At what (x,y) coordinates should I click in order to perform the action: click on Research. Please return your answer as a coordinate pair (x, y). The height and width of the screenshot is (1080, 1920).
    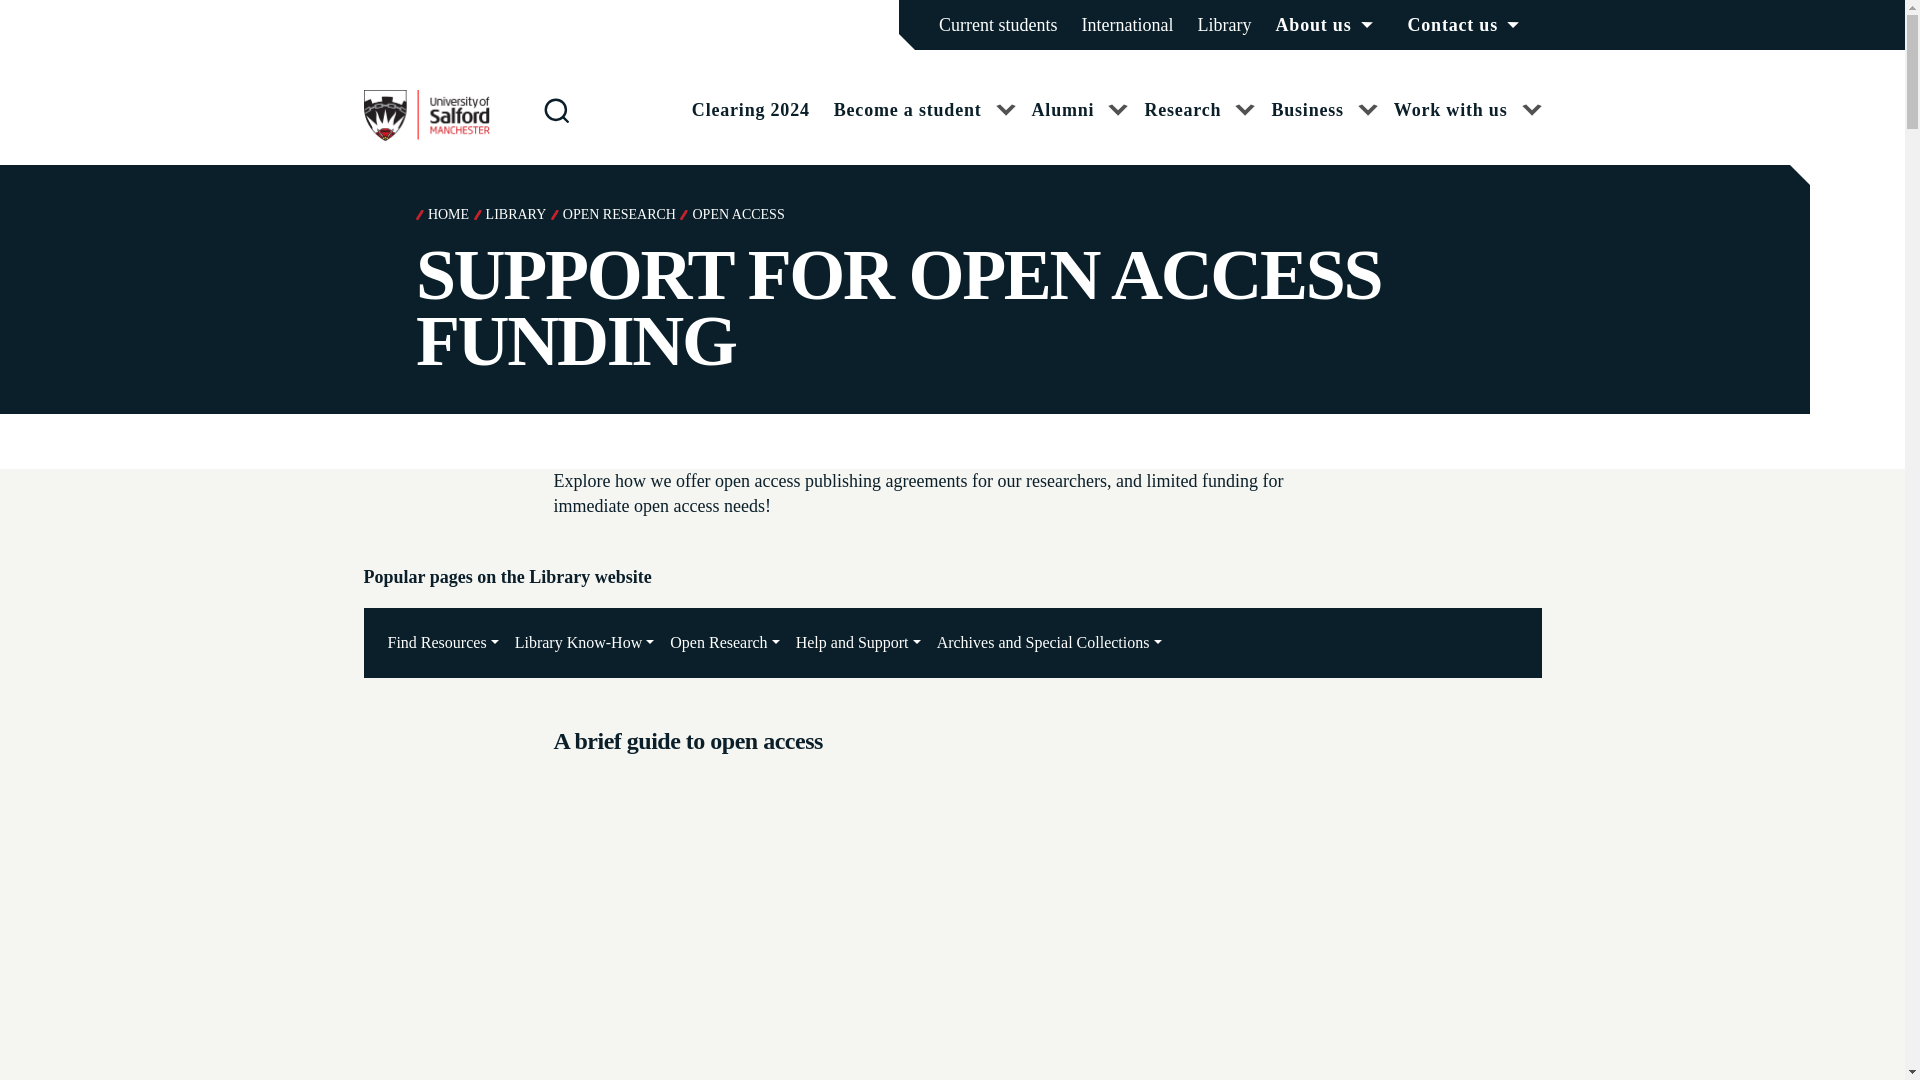
    Looking at the image, I should click on (1200, 128).